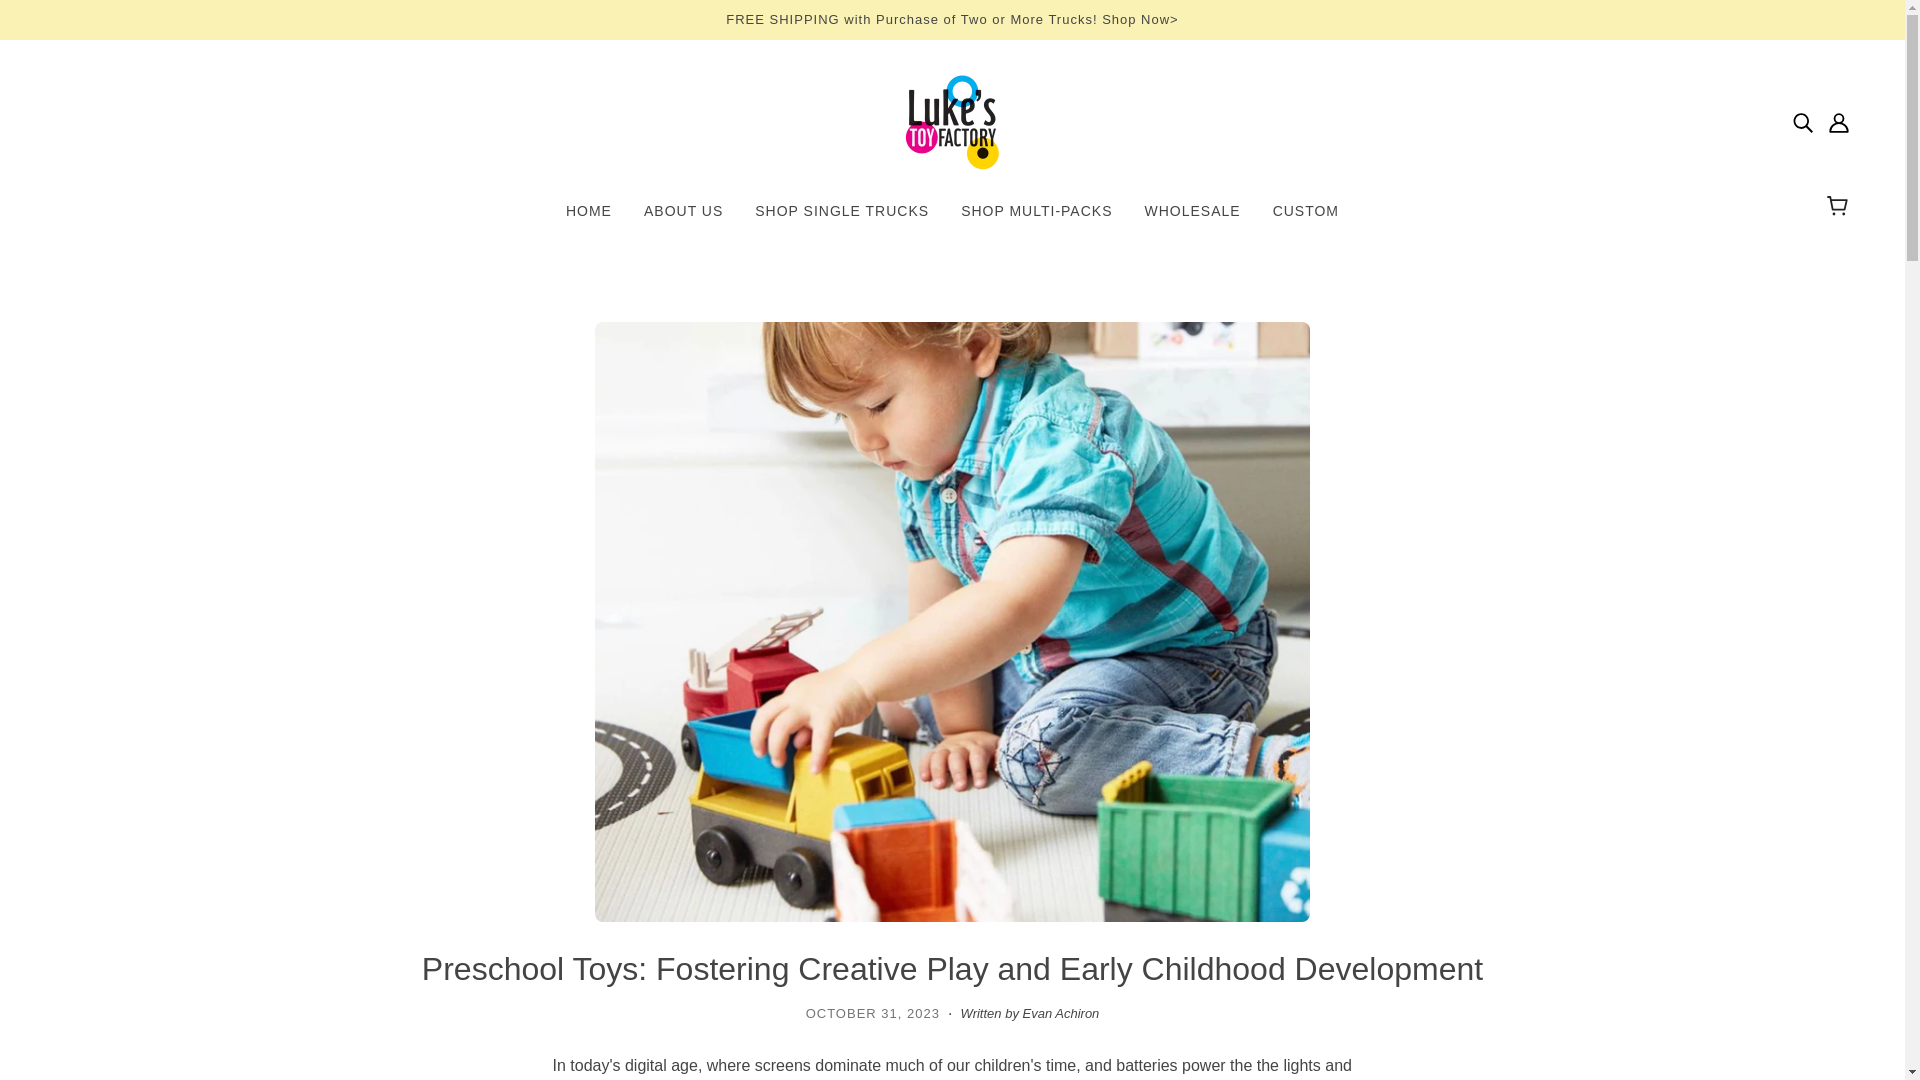 The image size is (1920, 1080). Describe the element at coordinates (1192, 218) in the screenshot. I see `WHOLESALE` at that location.